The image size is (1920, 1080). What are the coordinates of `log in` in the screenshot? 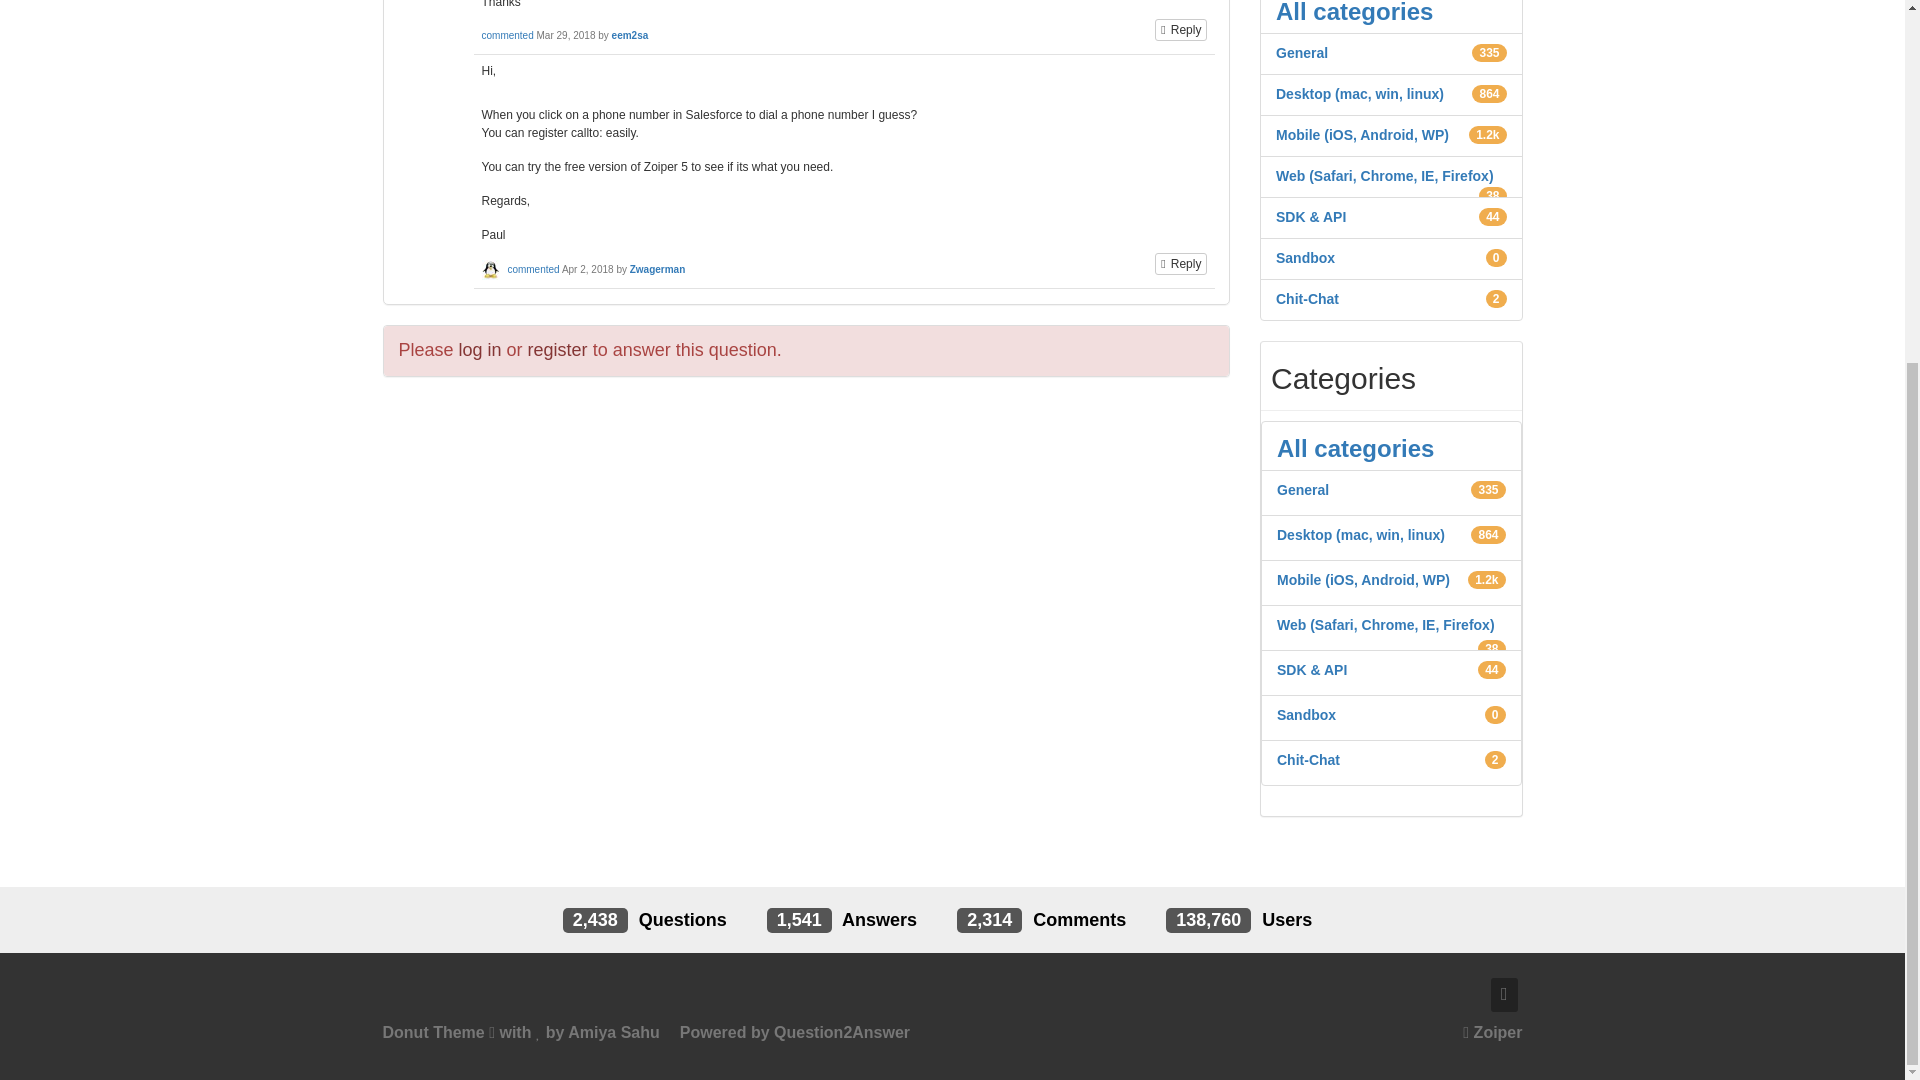 It's located at (480, 350).